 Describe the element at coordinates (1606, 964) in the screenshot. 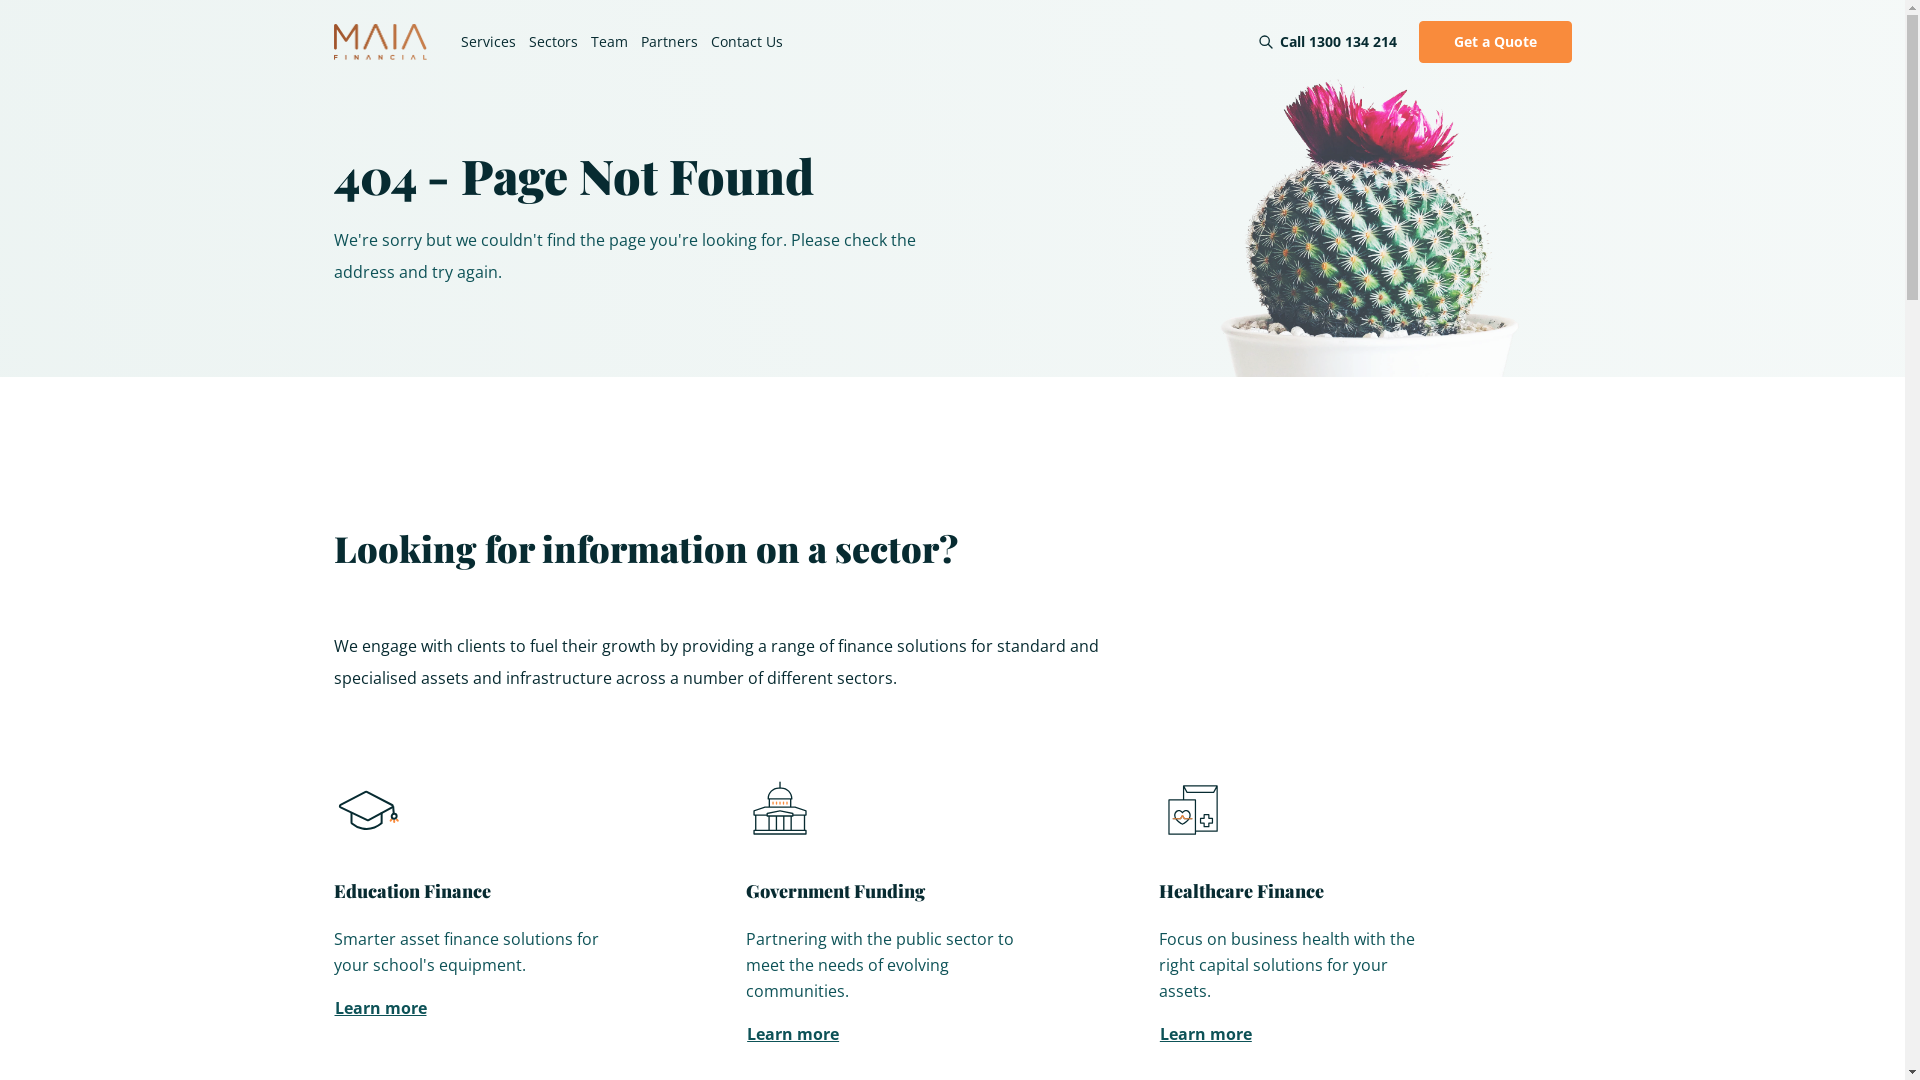

I see ` ` at that location.